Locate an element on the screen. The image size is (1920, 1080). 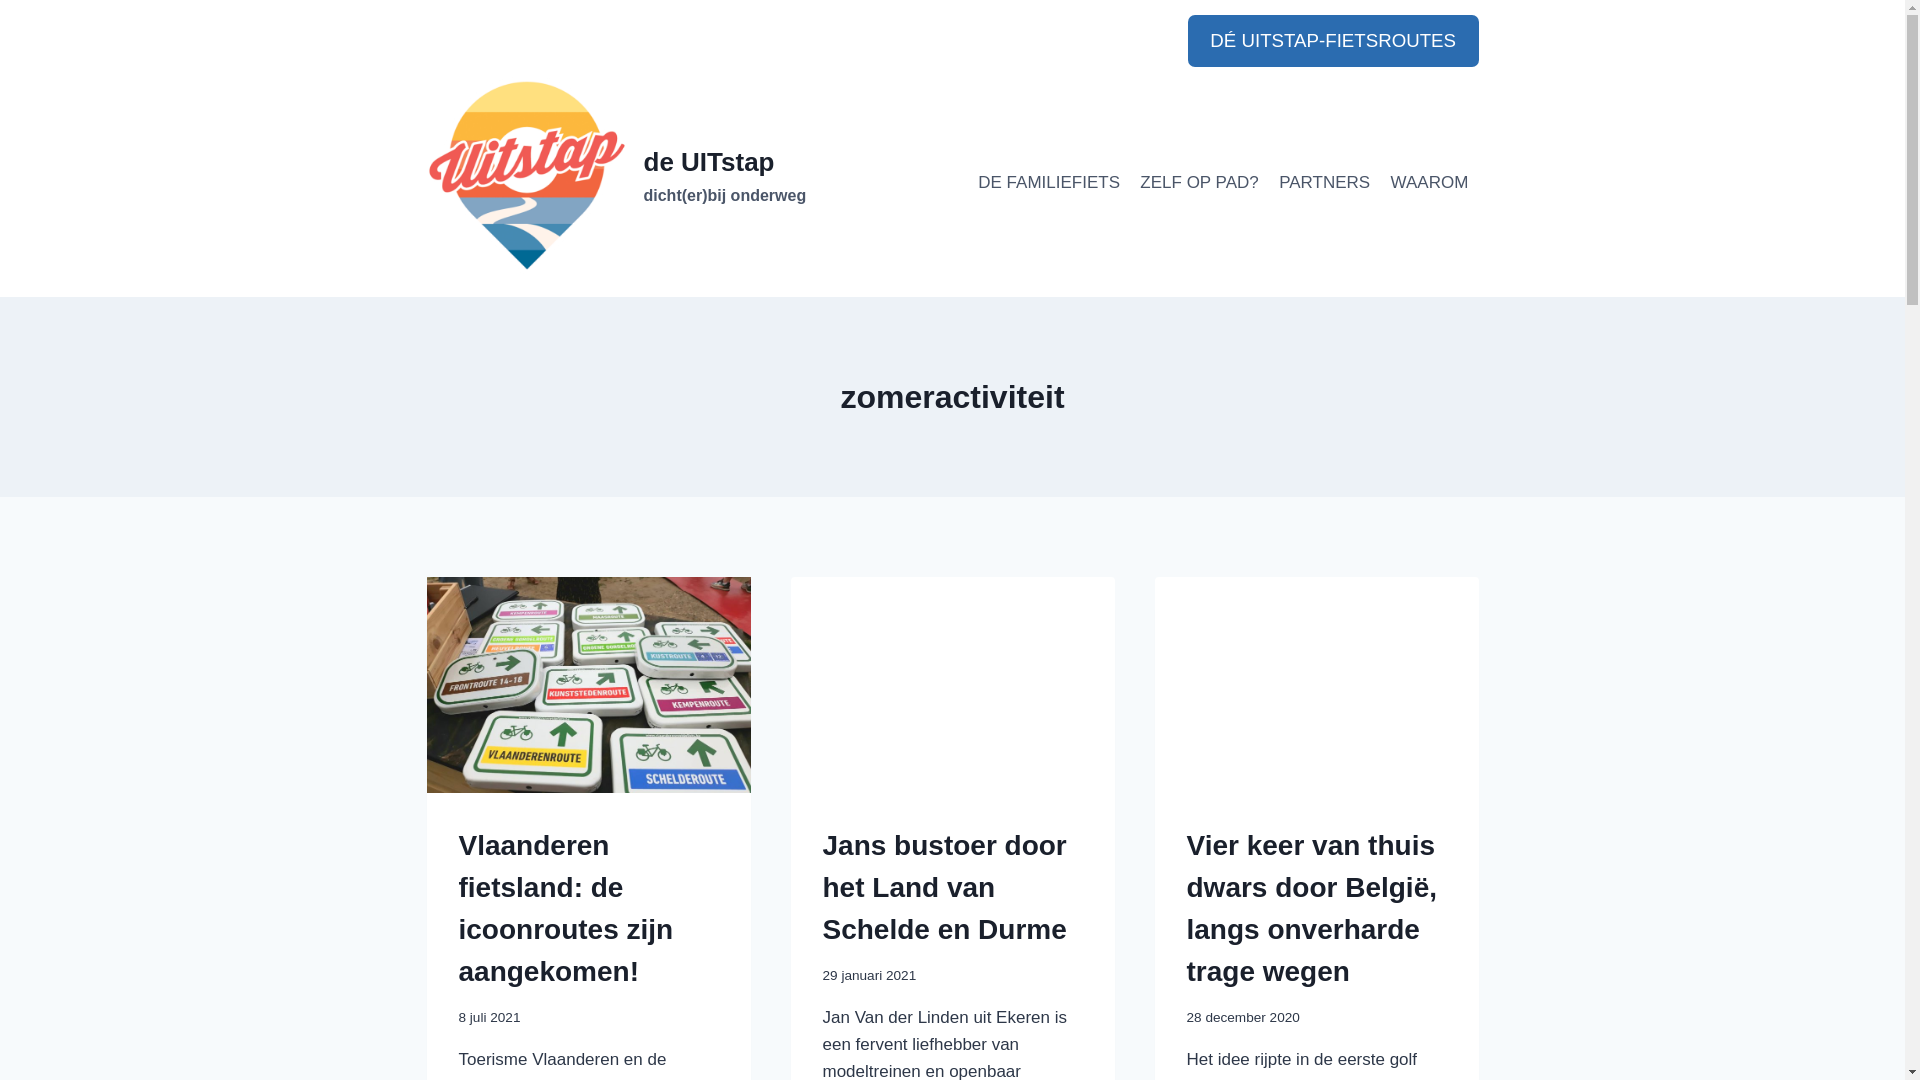
PARTNERS is located at coordinates (1324, 183).